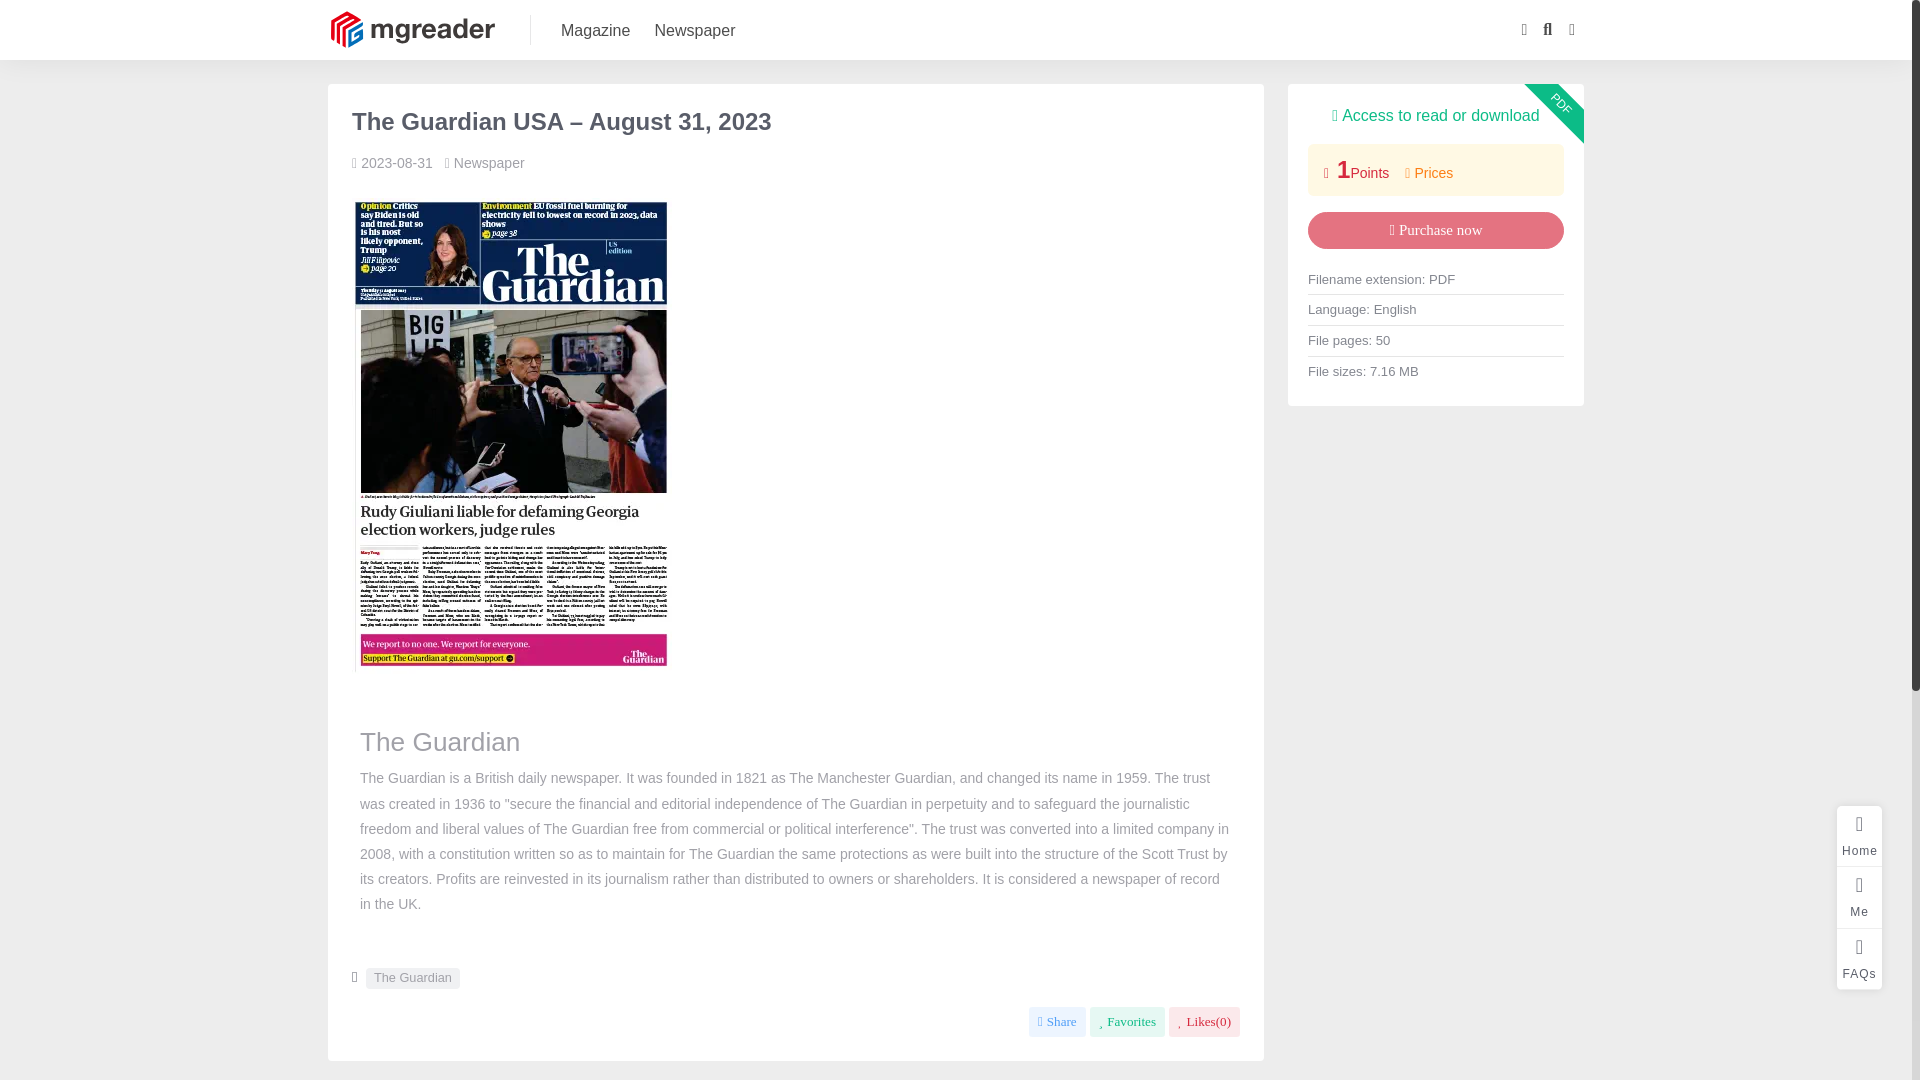 The image size is (1920, 1080). Describe the element at coordinates (1058, 1021) in the screenshot. I see `Share` at that location.